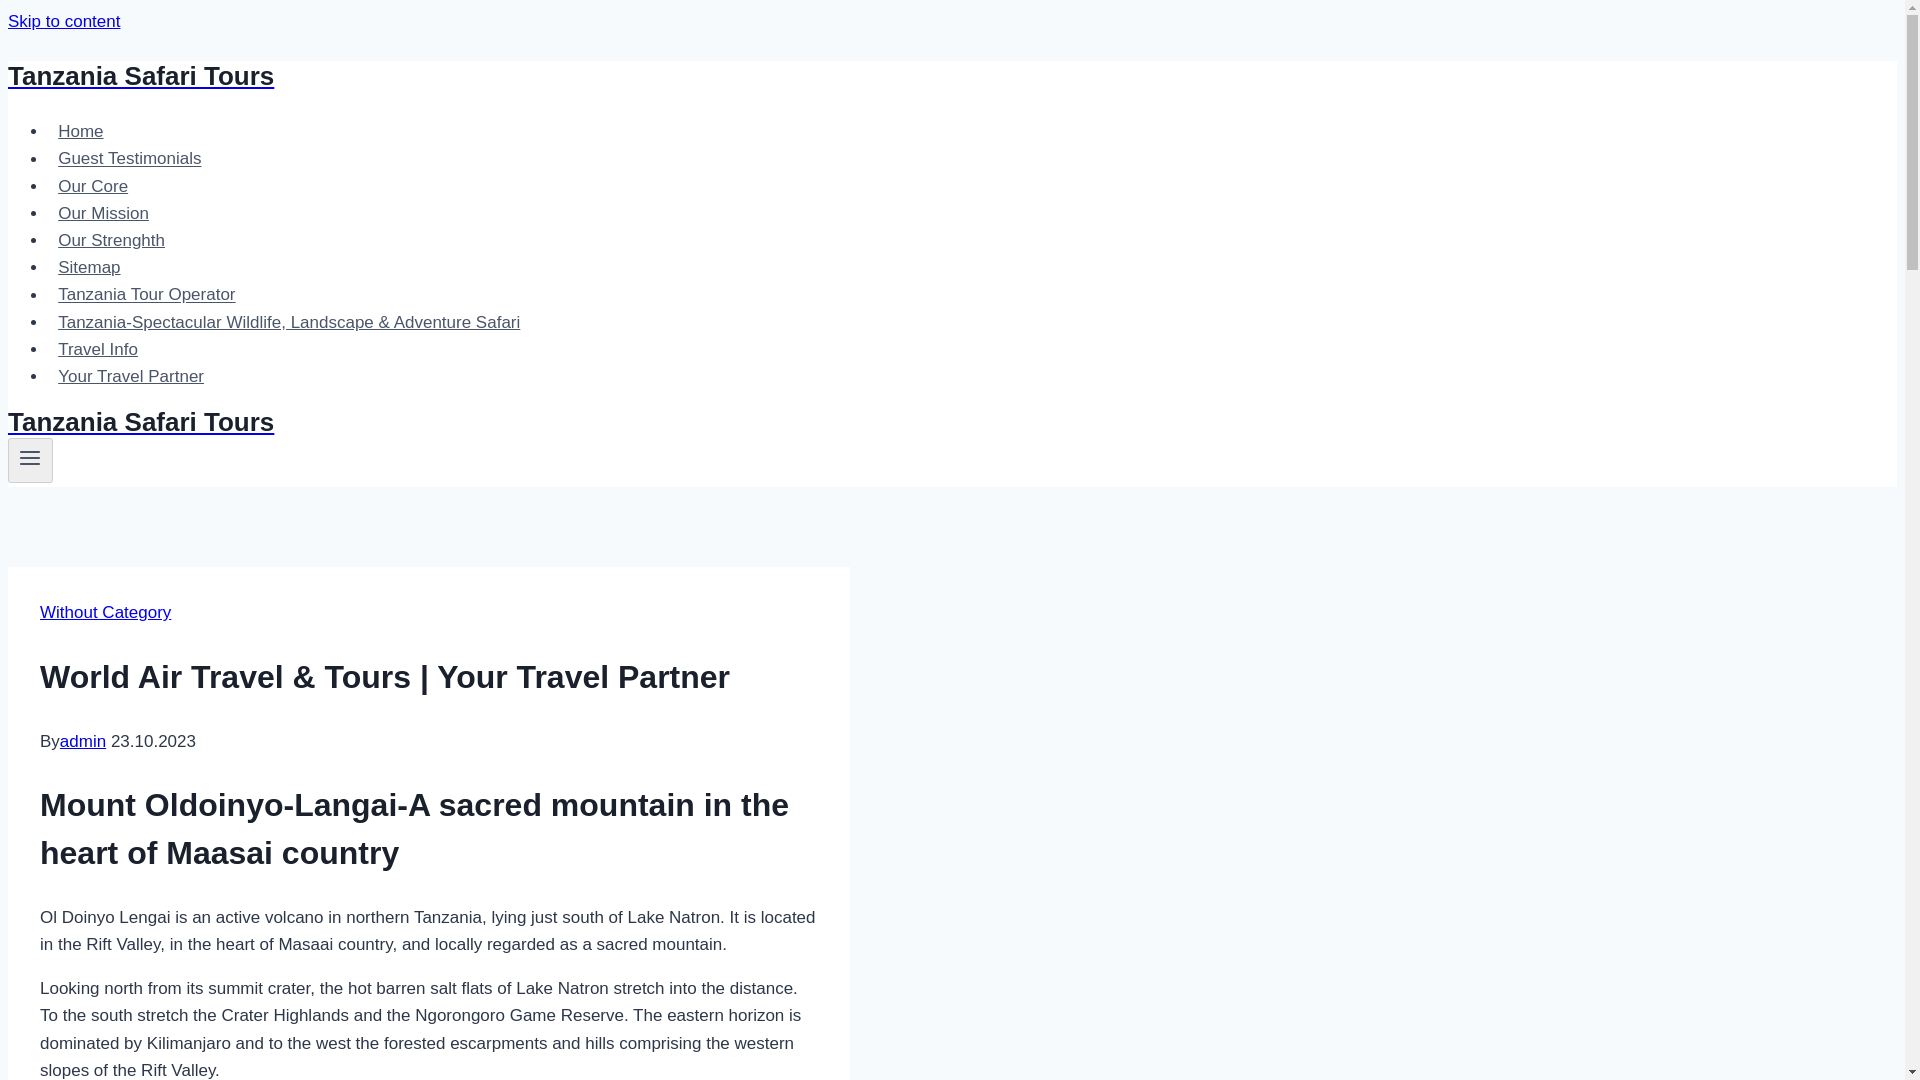  I want to click on Toggle Menu, so click(30, 460).